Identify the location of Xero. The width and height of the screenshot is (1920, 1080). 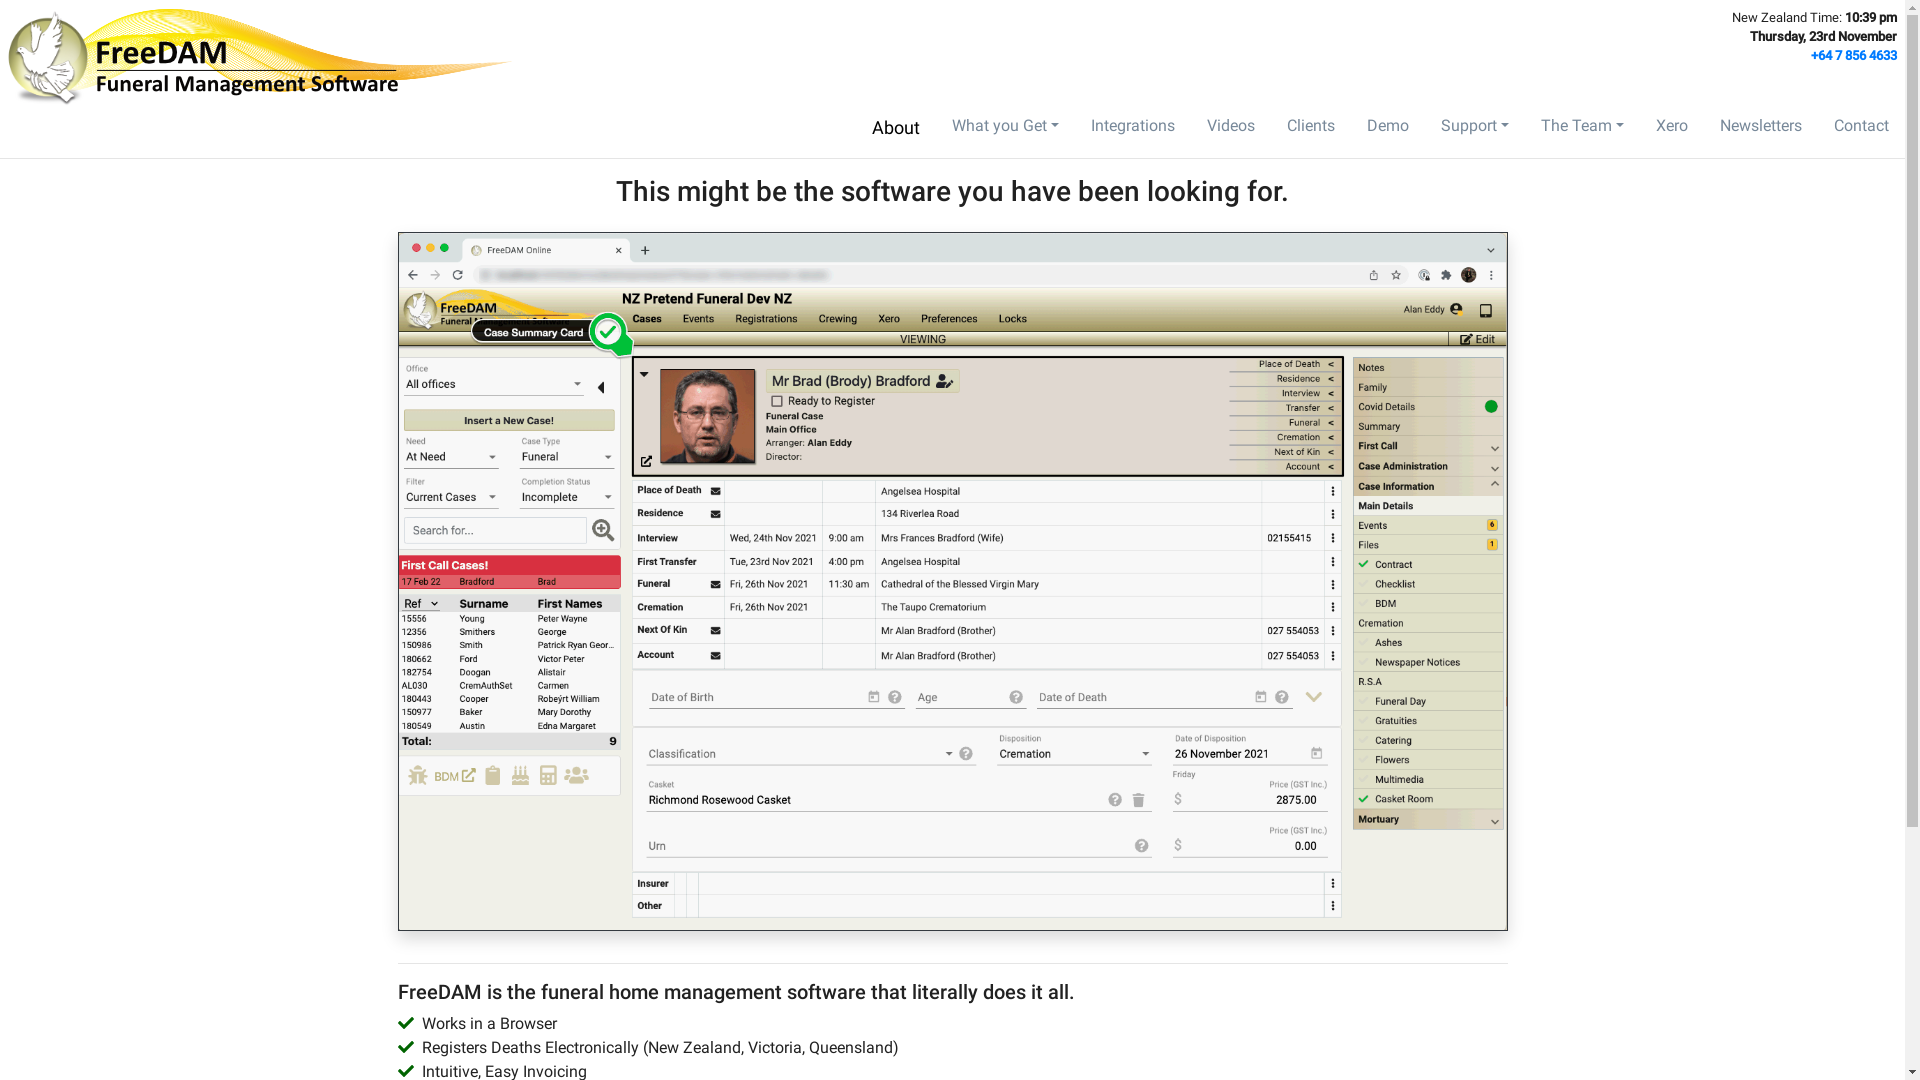
(1672, 128).